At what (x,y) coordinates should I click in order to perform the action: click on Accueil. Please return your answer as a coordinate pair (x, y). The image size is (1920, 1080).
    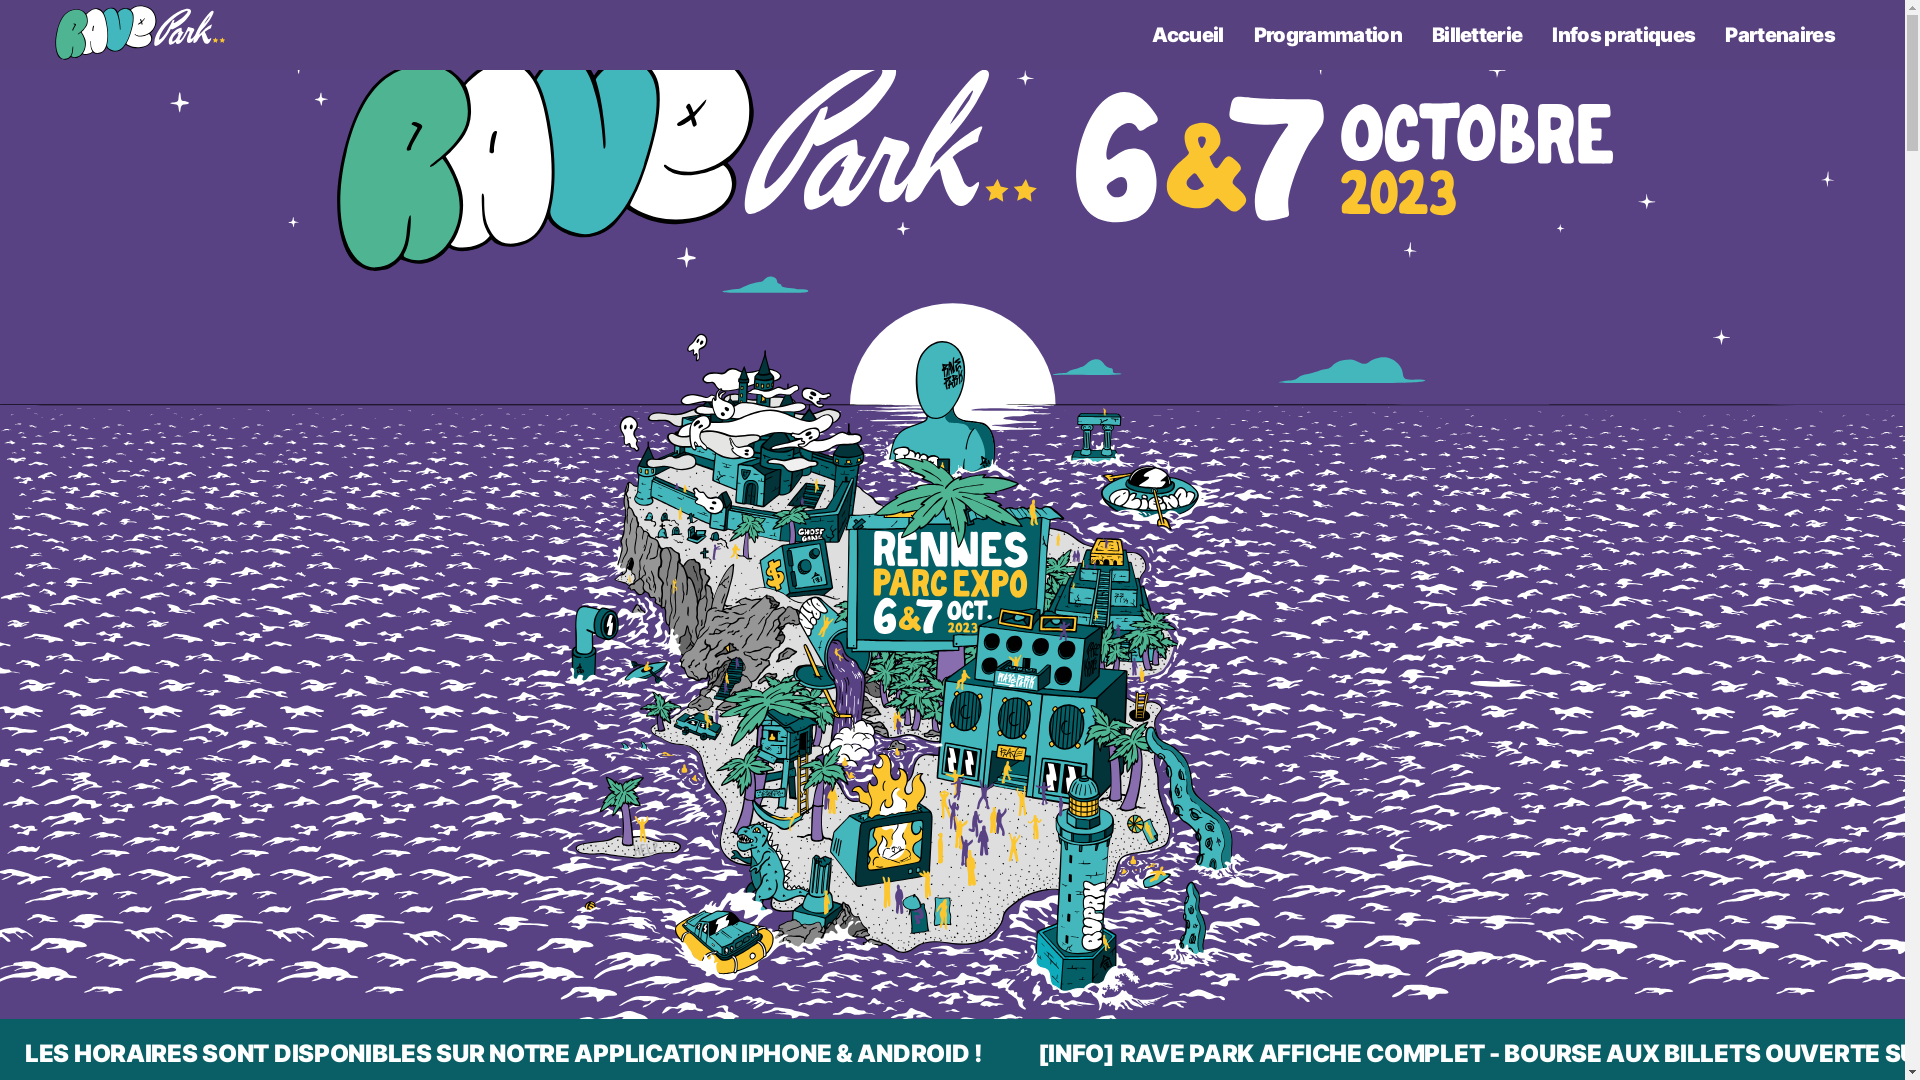
    Looking at the image, I should click on (1188, 35).